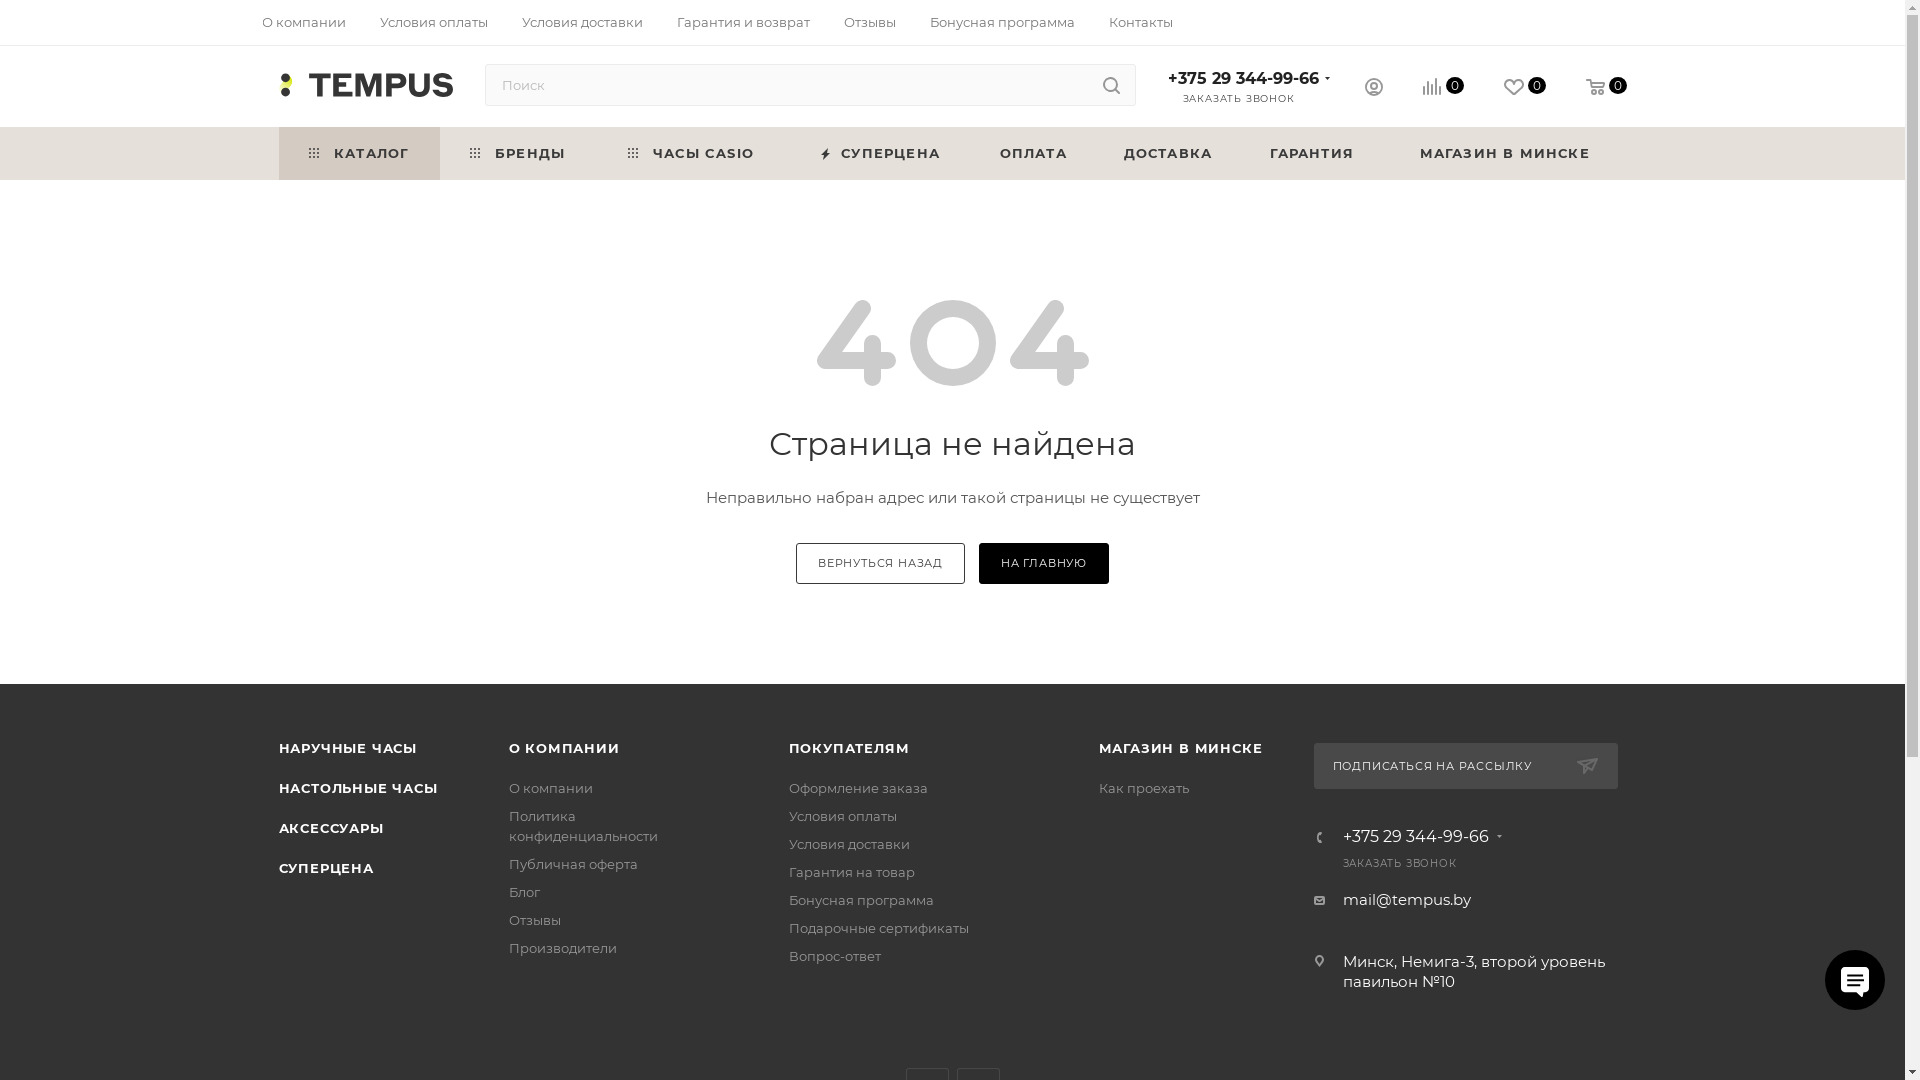 This screenshot has width=1920, height=1080. What do you see at coordinates (1406, 900) in the screenshot?
I see `mail@tempus.by` at bounding box center [1406, 900].